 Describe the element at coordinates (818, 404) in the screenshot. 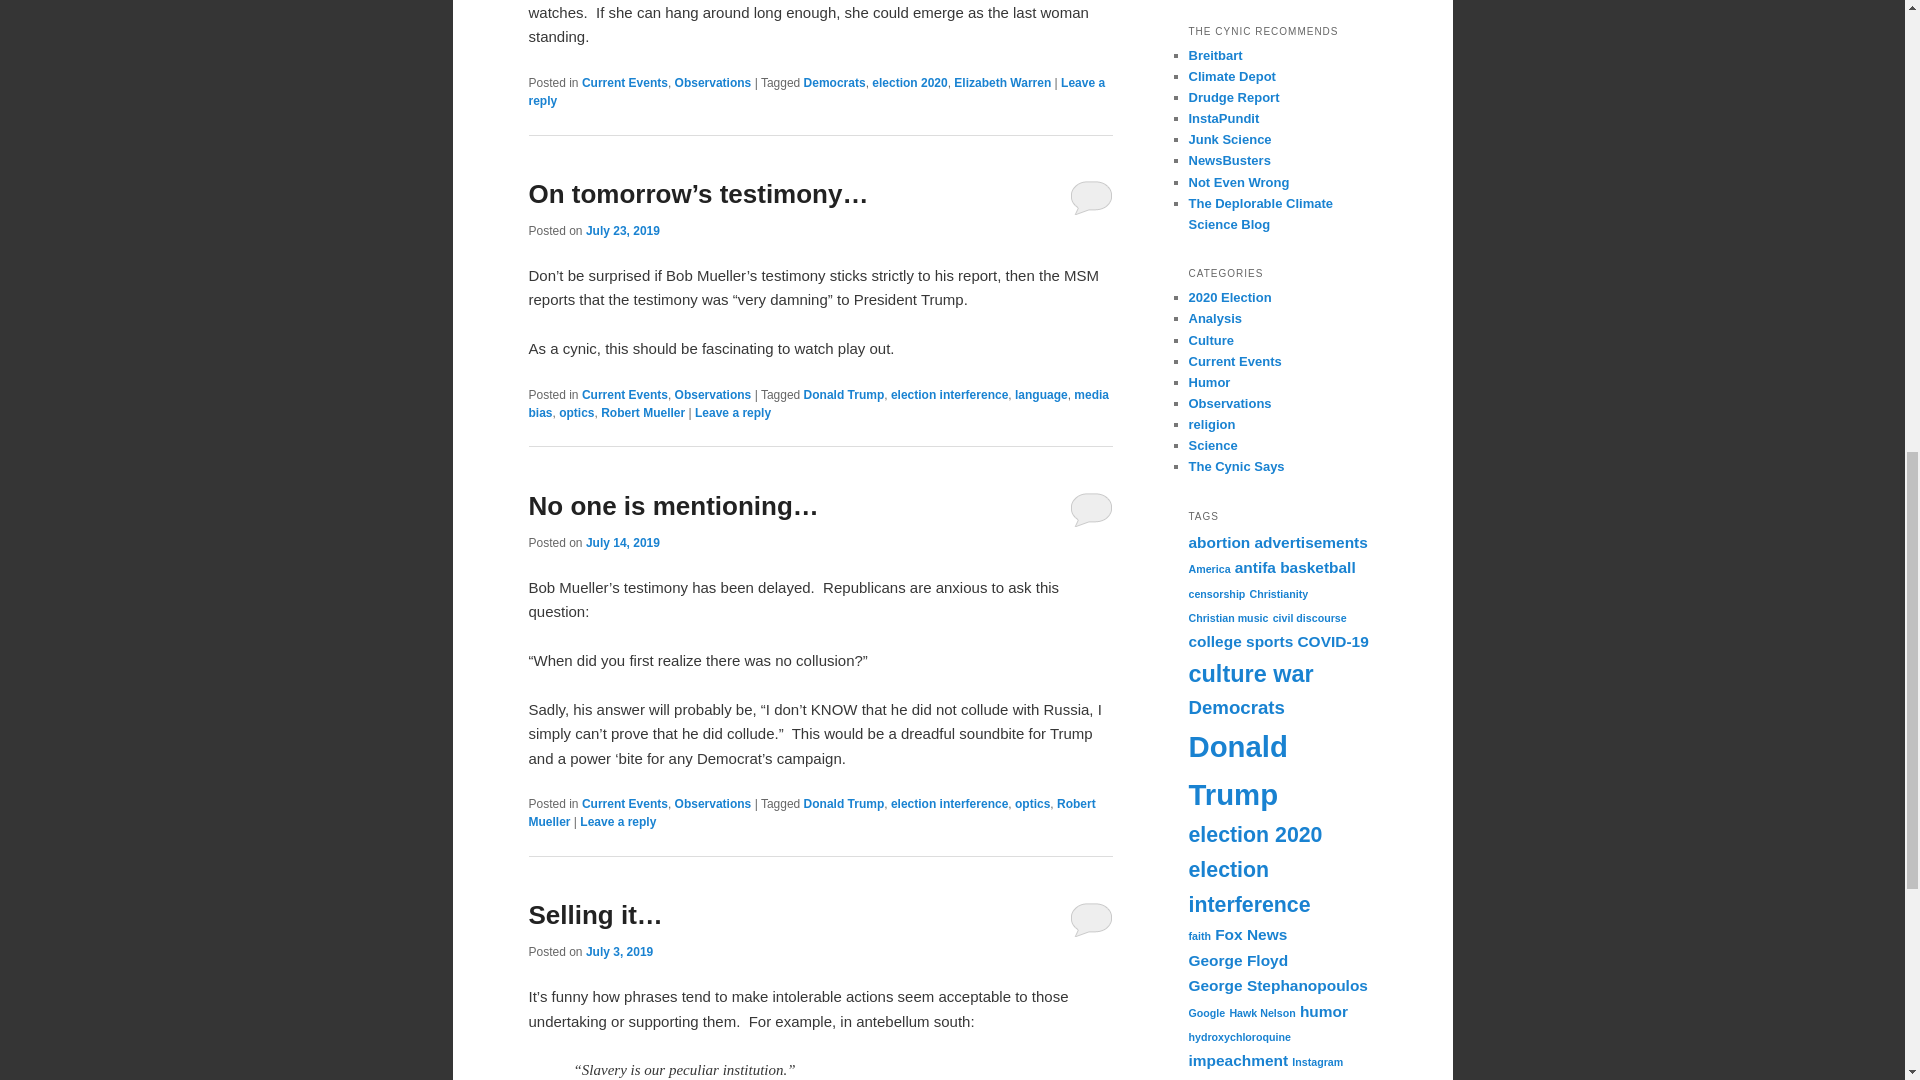

I see `media bias` at that location.